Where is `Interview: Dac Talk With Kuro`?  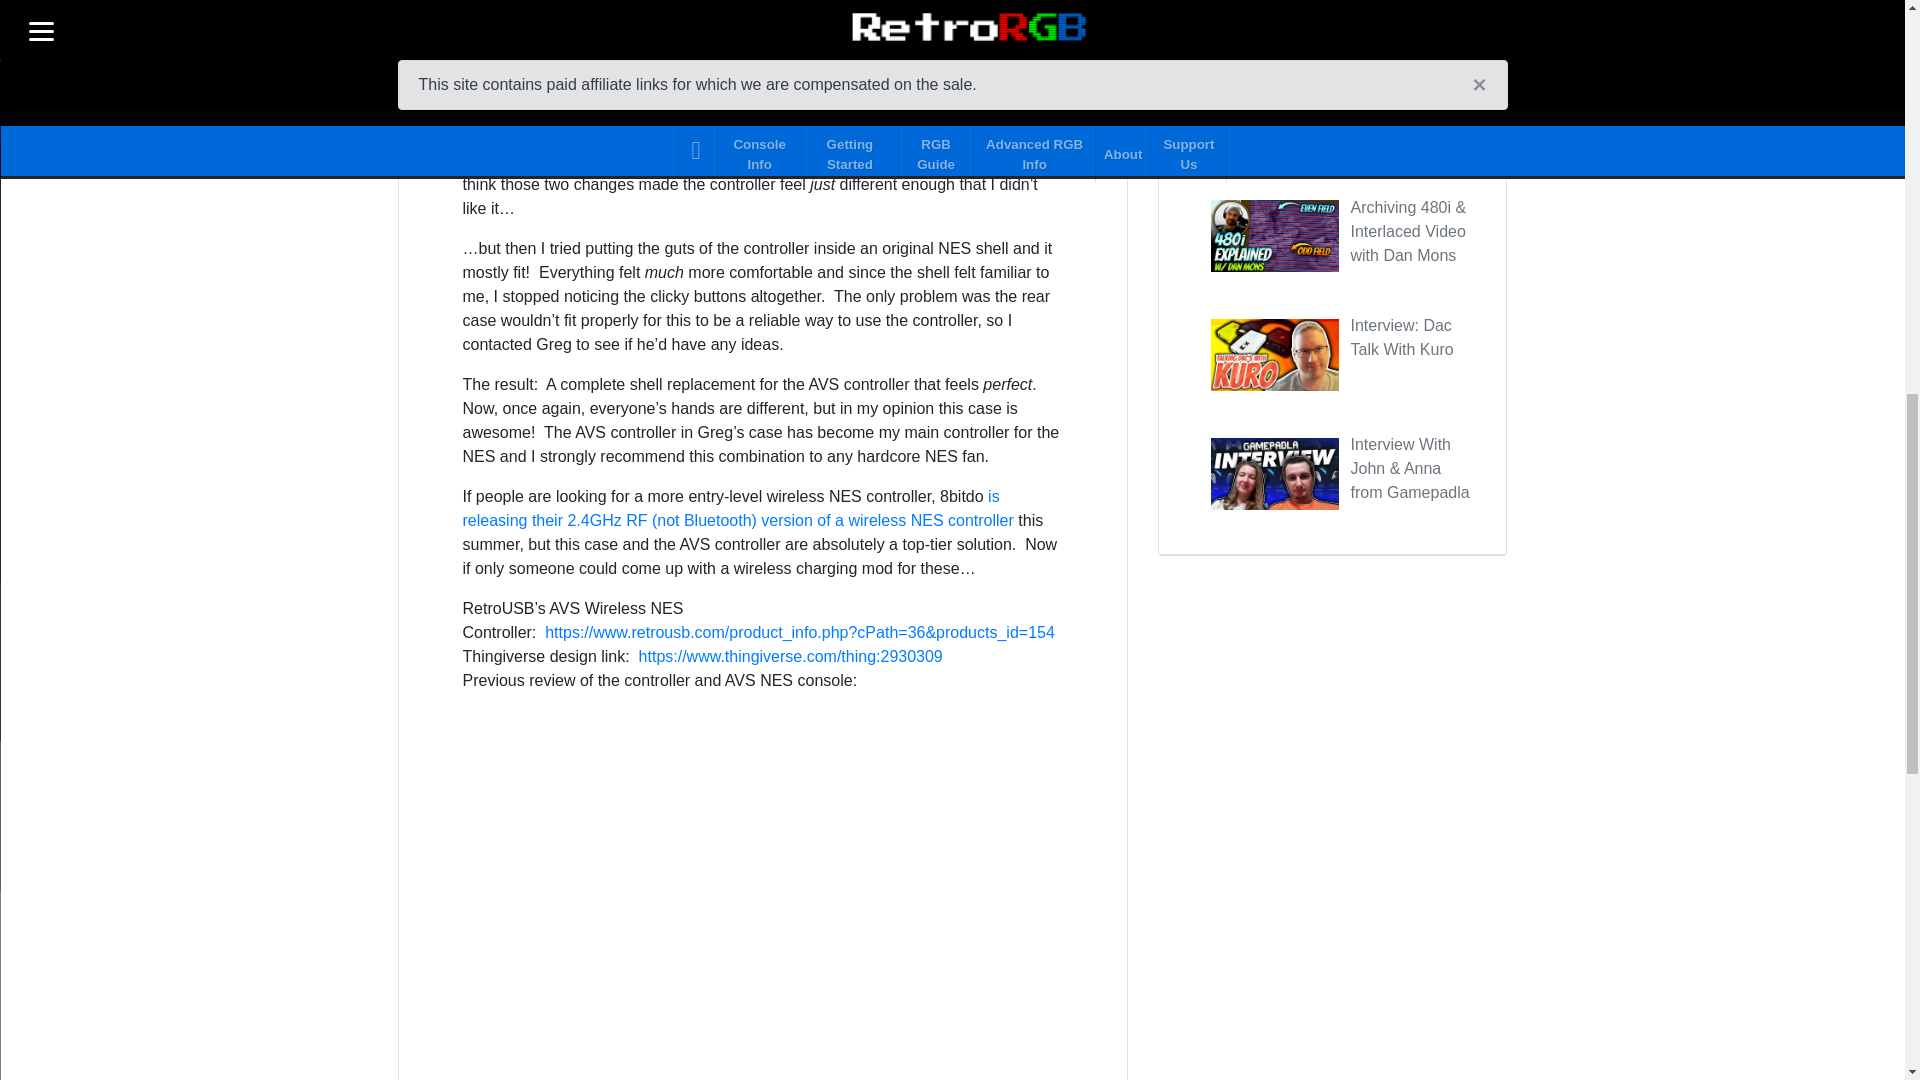
Interview: Dac Talk With Kuro is located at coordinates (1401, 337).